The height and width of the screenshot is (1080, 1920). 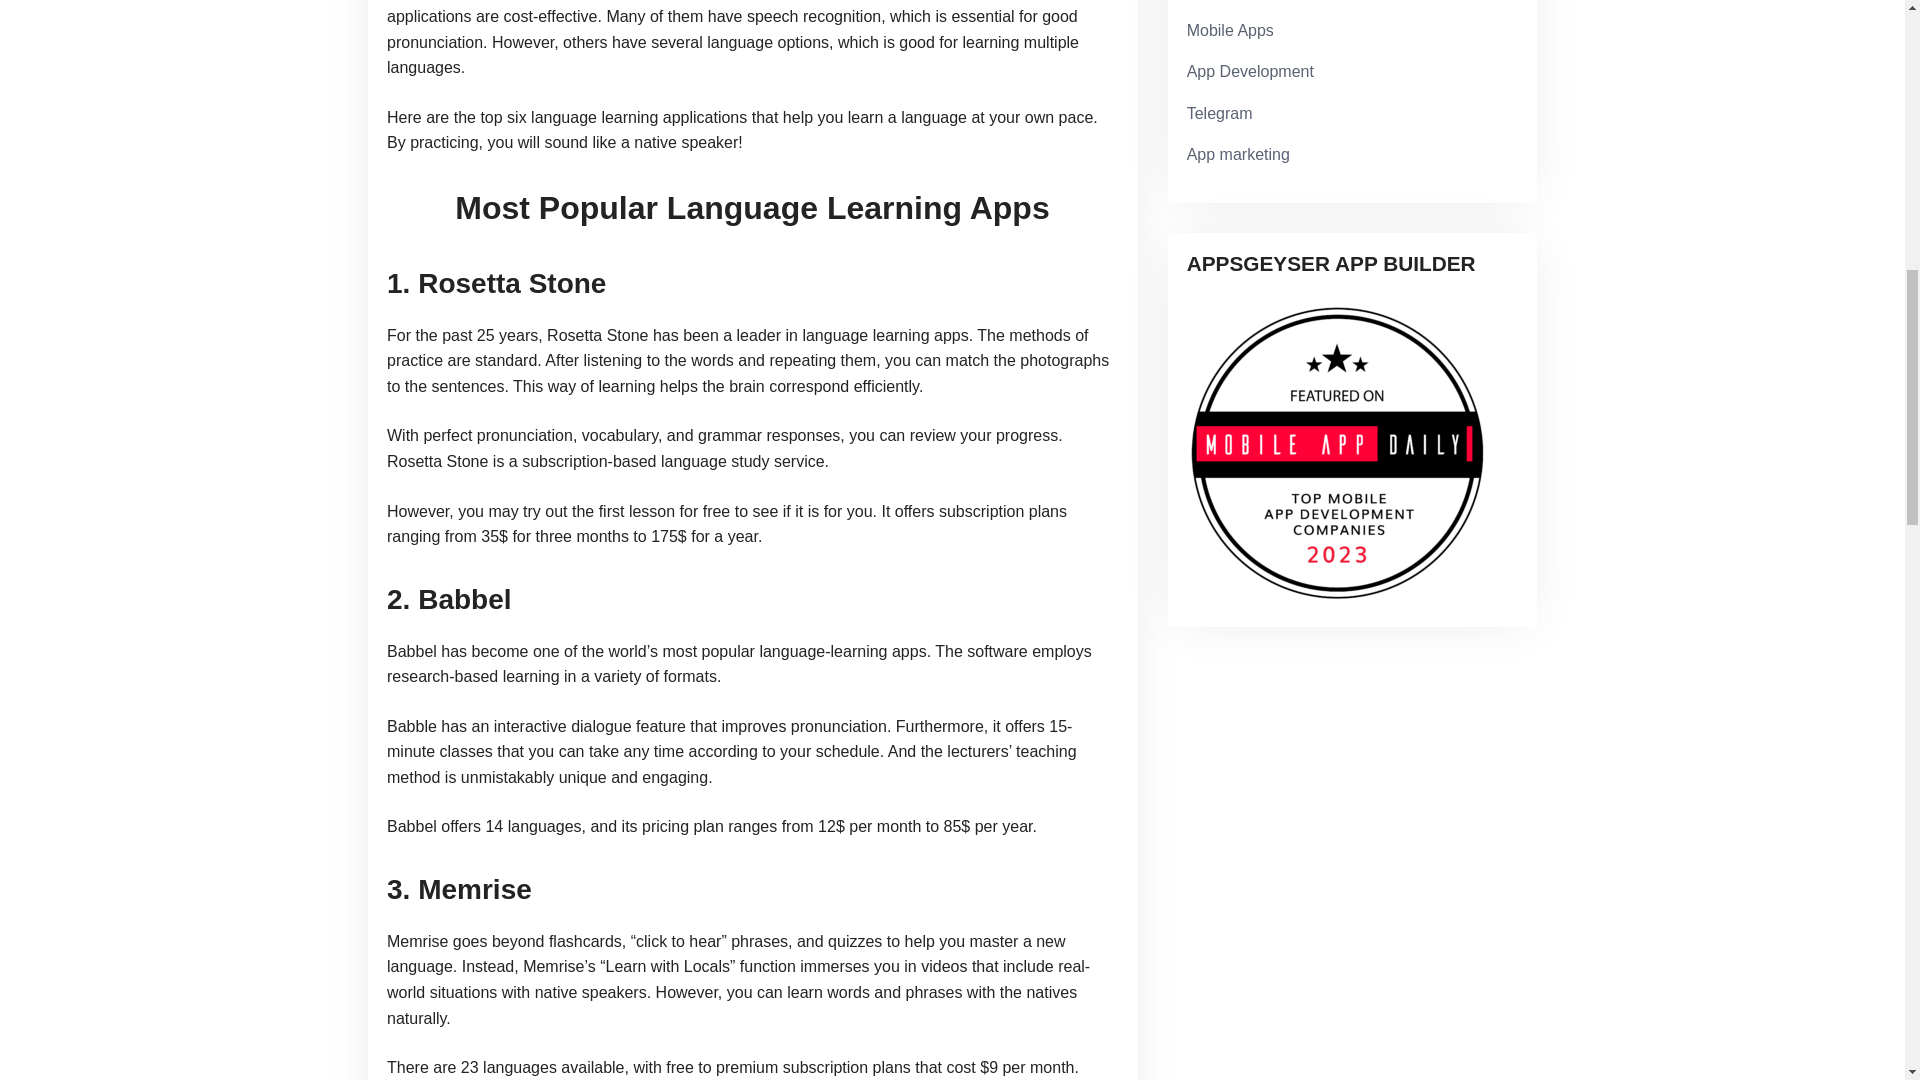 I want to click on Mobile Apps, so click(x=1230, y=30).